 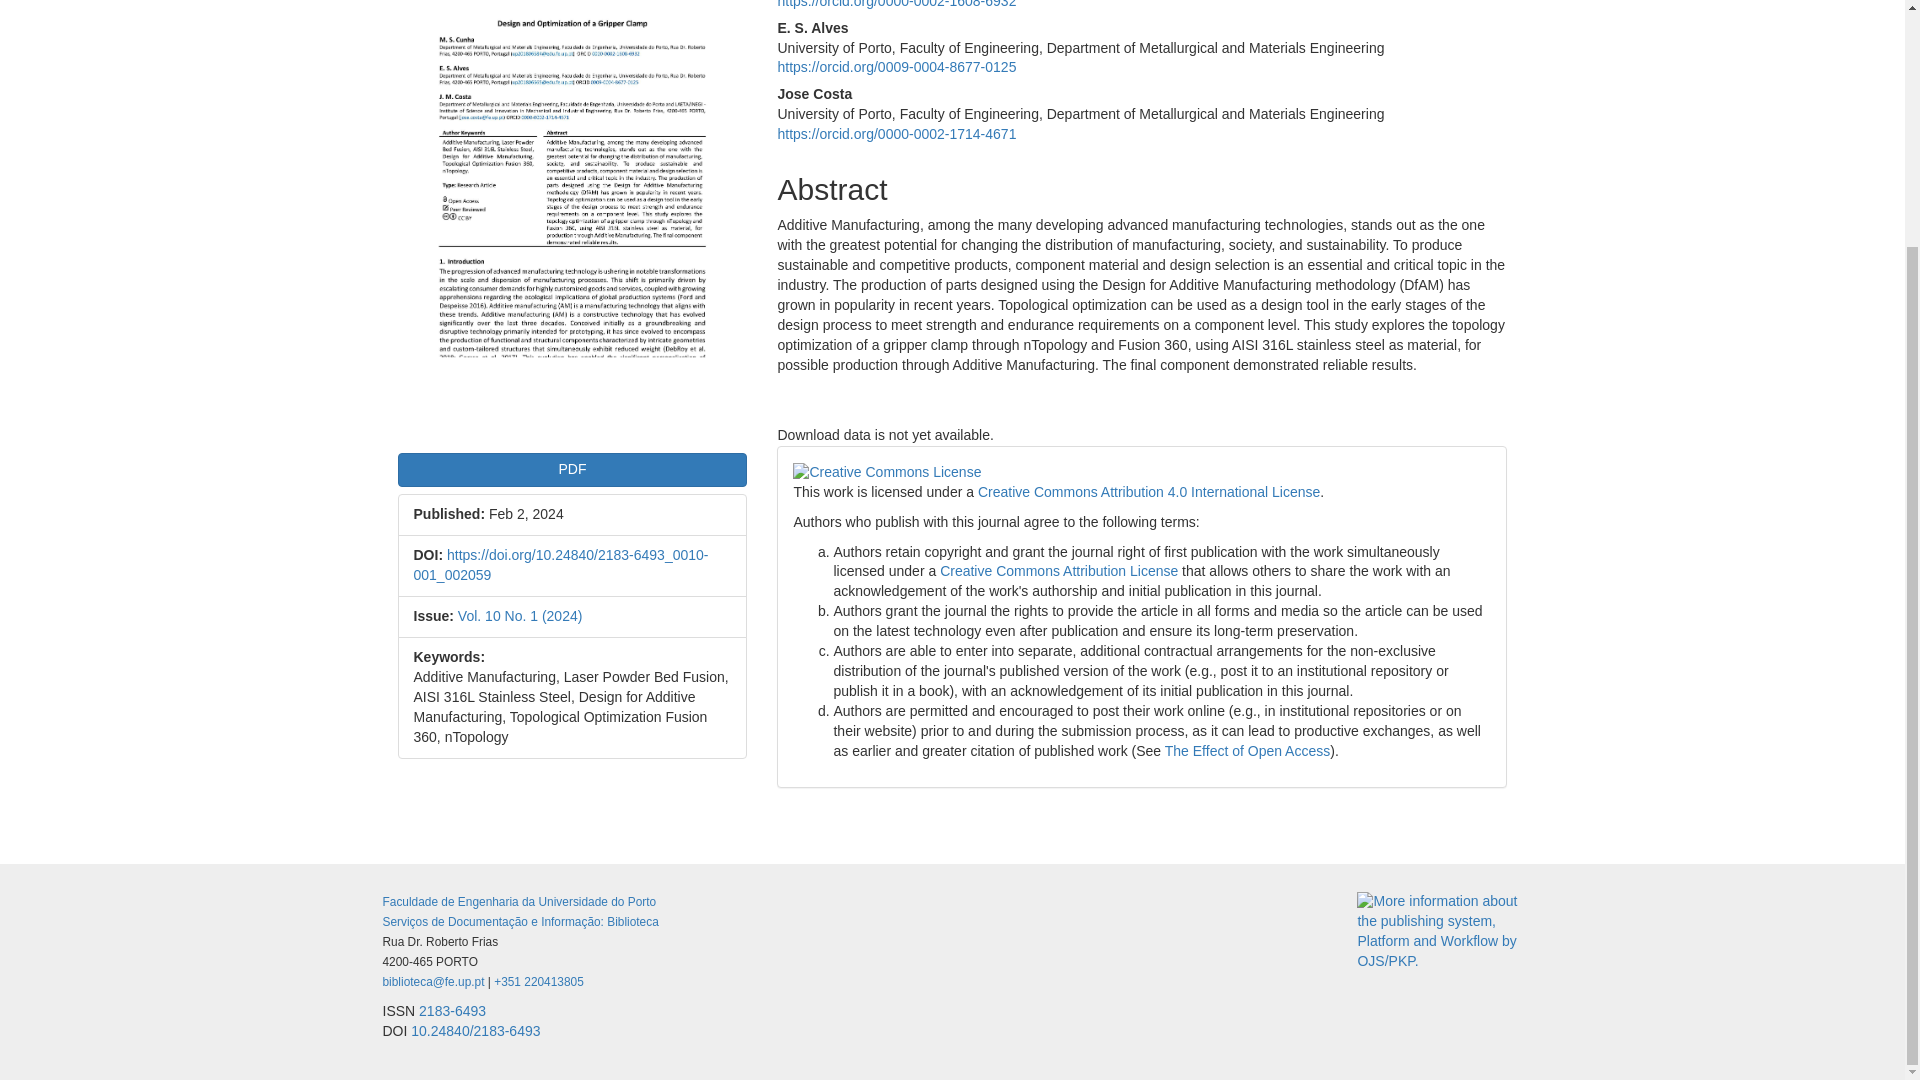 I want to click on Creative Commons Attribution License, so click(x=1059, y=570).